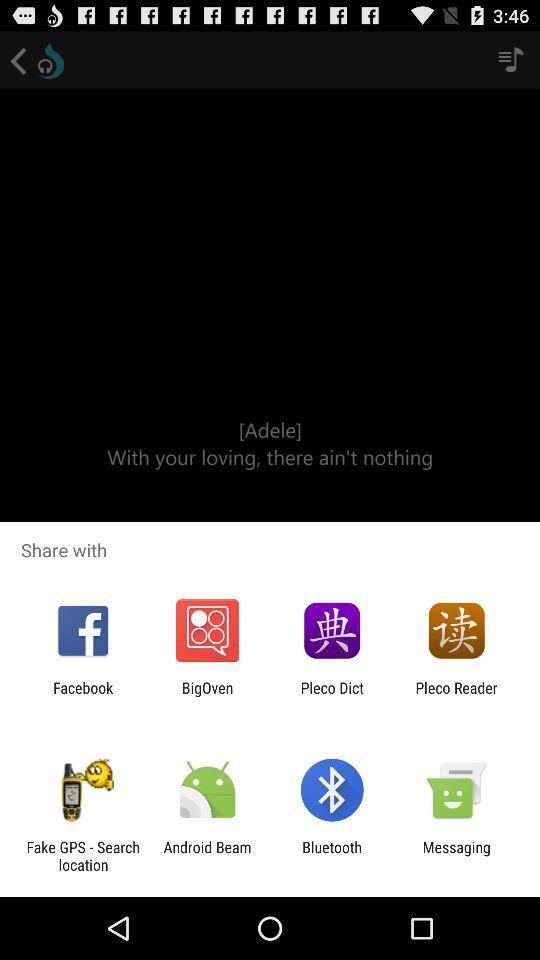  Describe the element at coordinates (207, 856) in the screenshot. I see `jump to the android beam icon` at that location.